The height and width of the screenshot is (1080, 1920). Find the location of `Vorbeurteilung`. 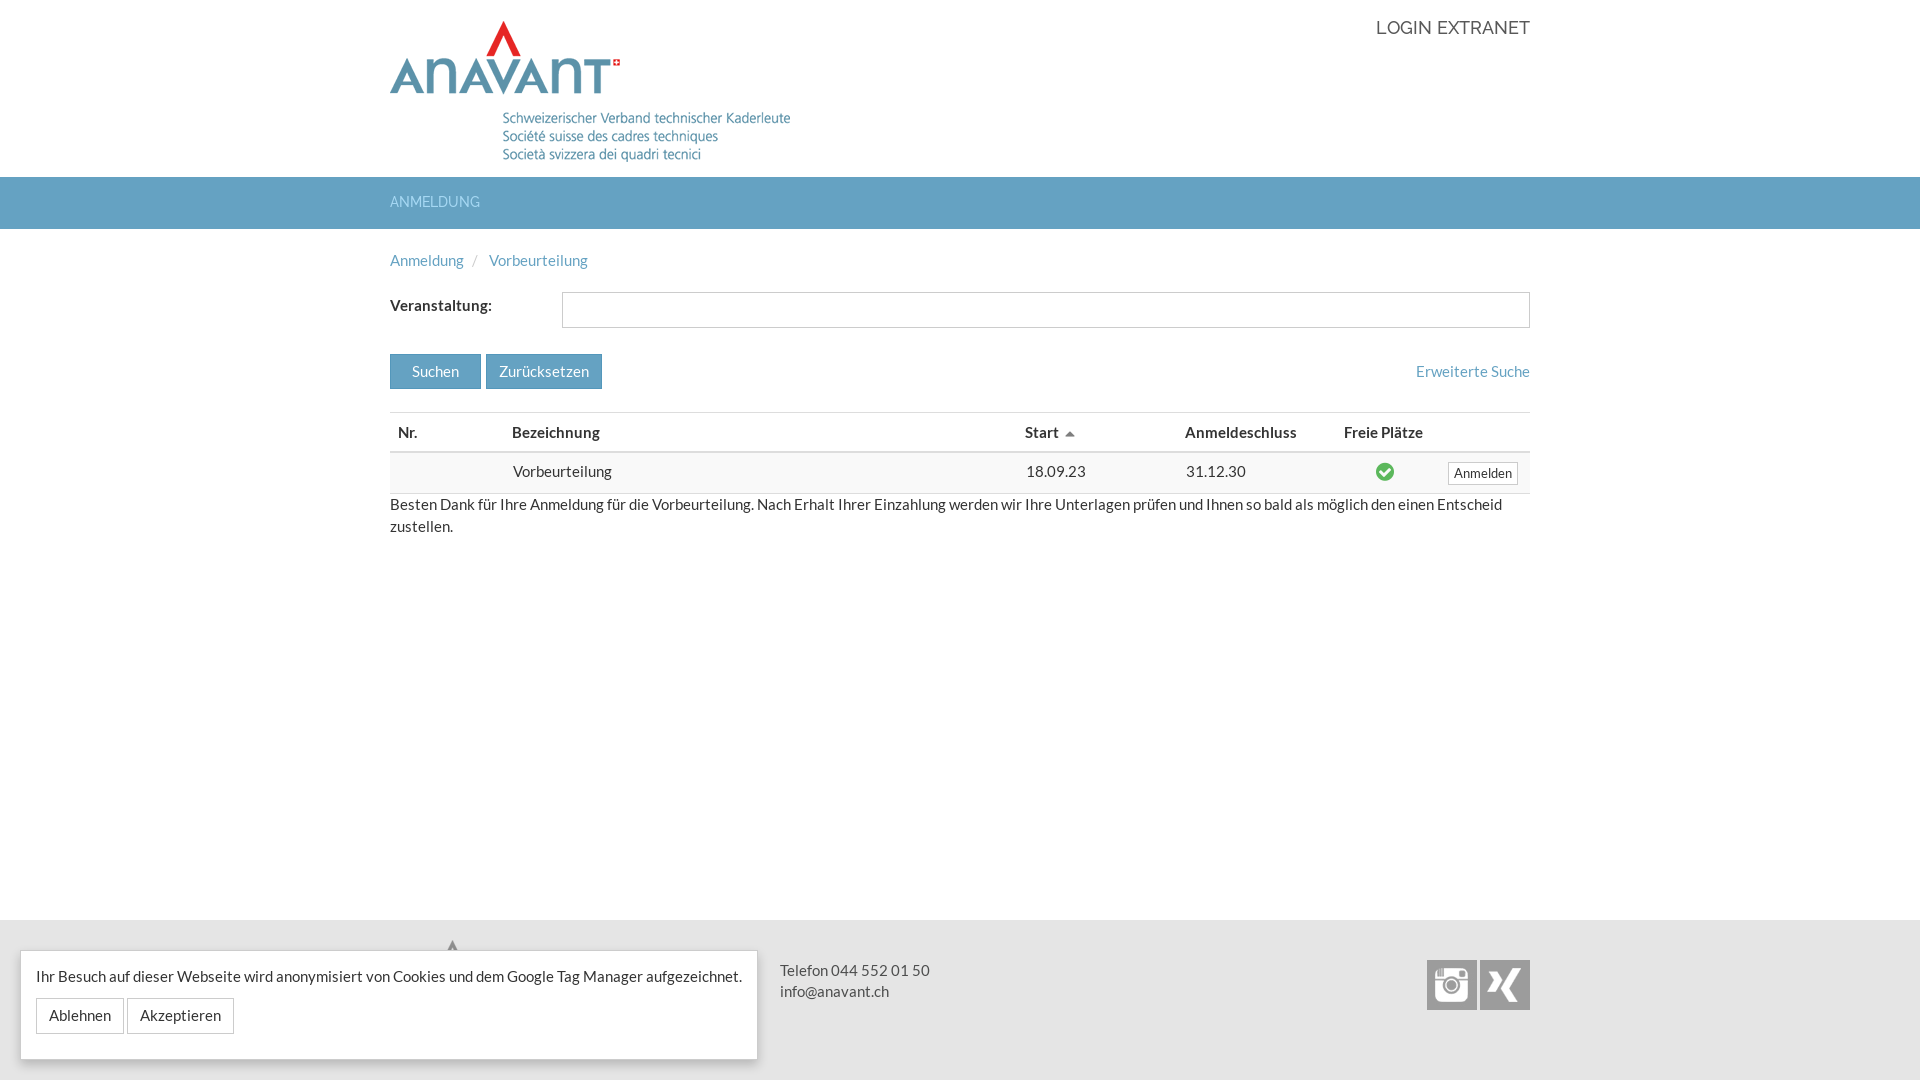

Vorbeurteilung is located at coordinates (538, 260).